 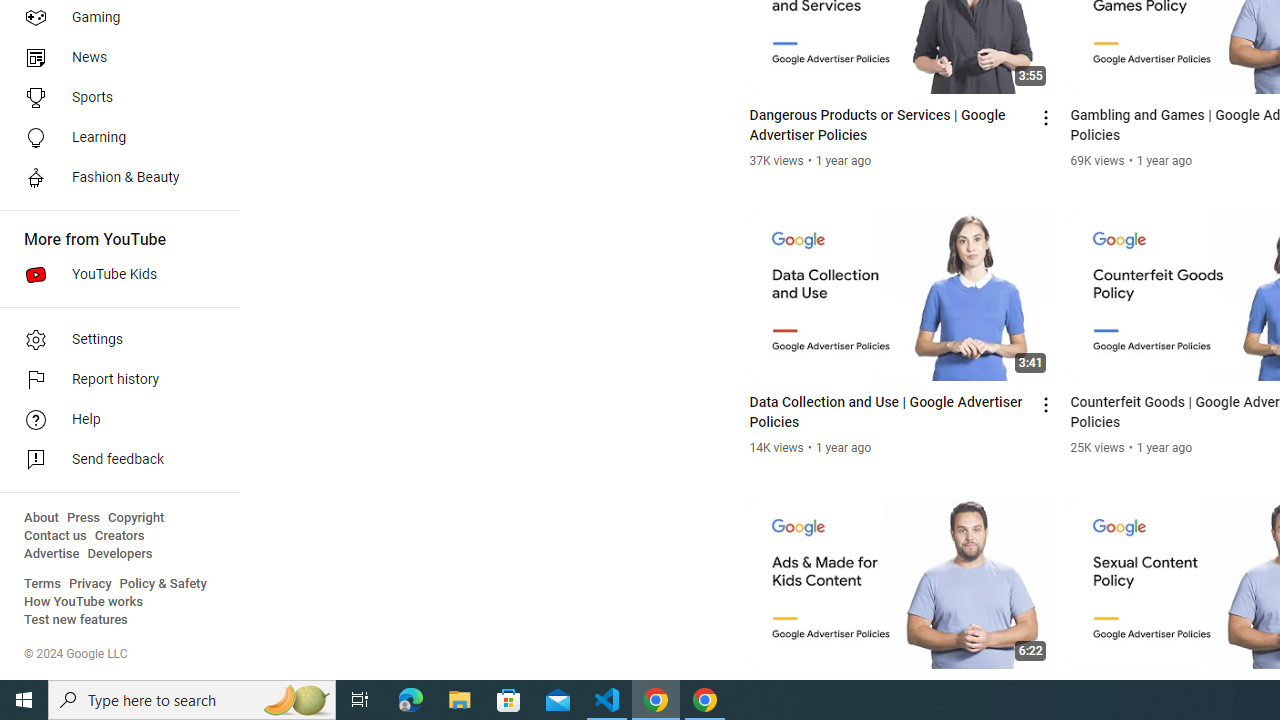 What do you see at coordinates (114, 98) in the screenshot?
I see `Sports` at bounding box center [114, 98].